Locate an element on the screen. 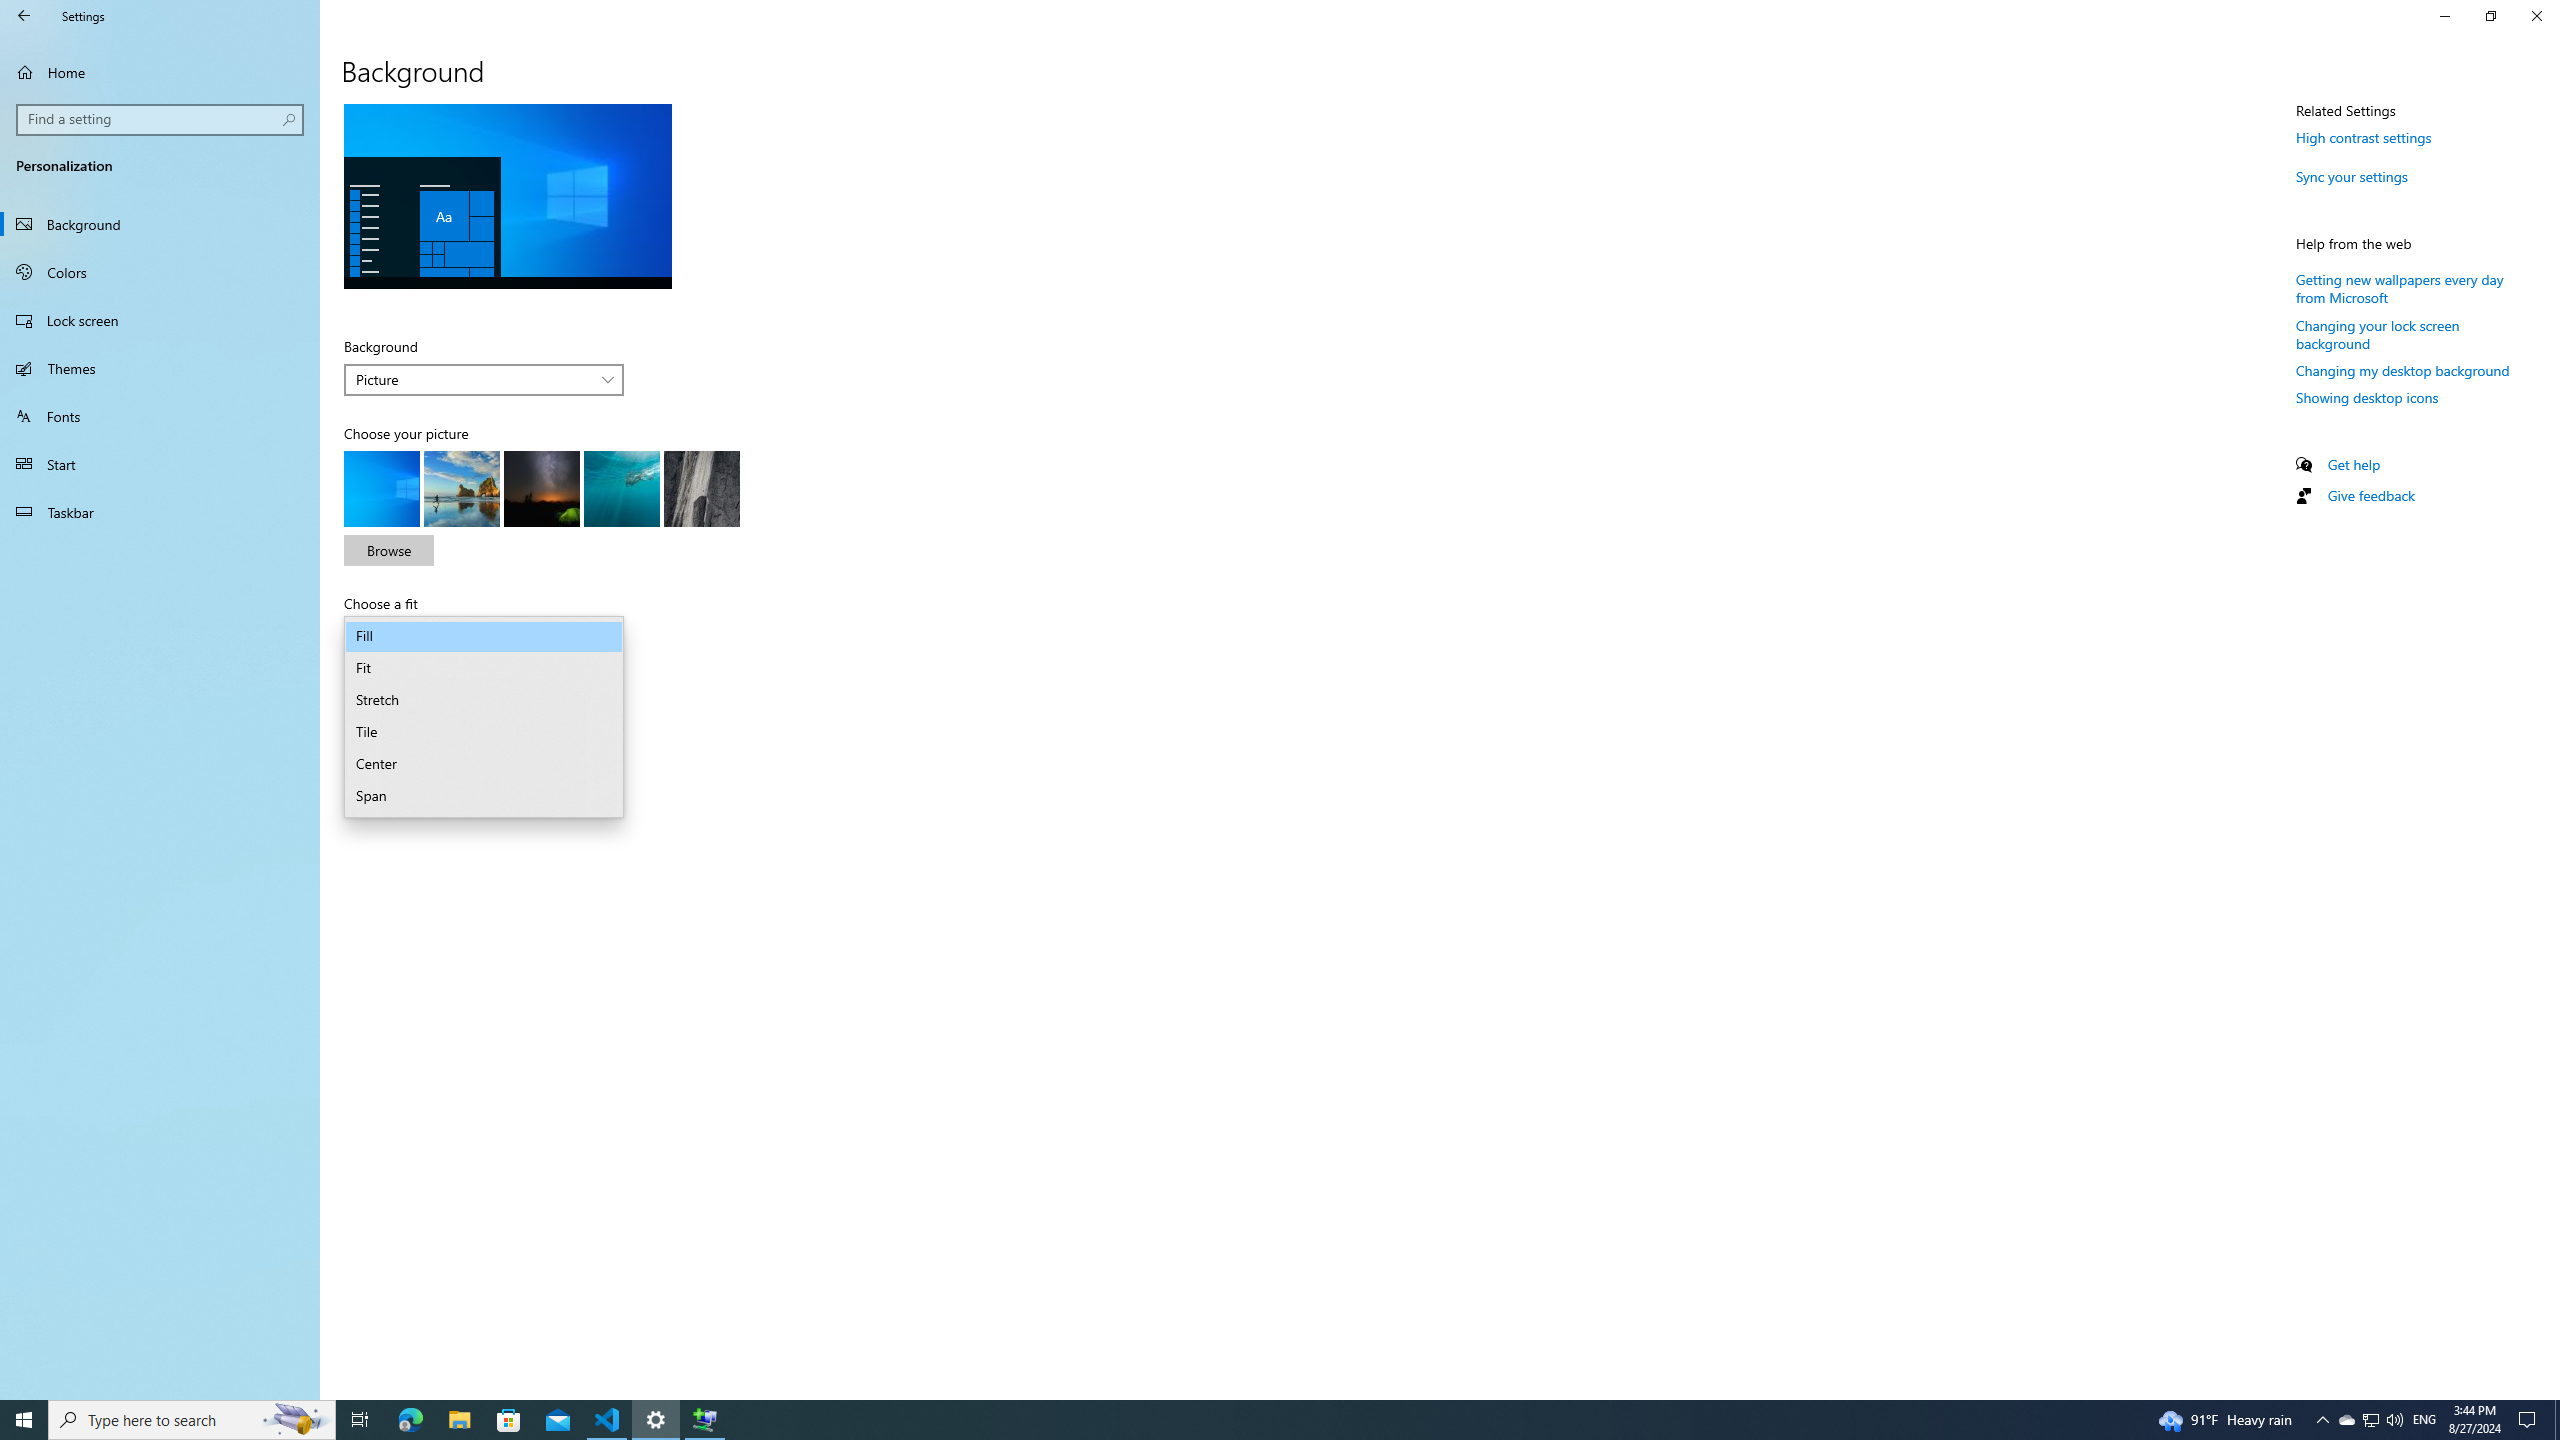 This screenshot has width=2560, height=1440. Taskbar is located at coordinates (160, 512).